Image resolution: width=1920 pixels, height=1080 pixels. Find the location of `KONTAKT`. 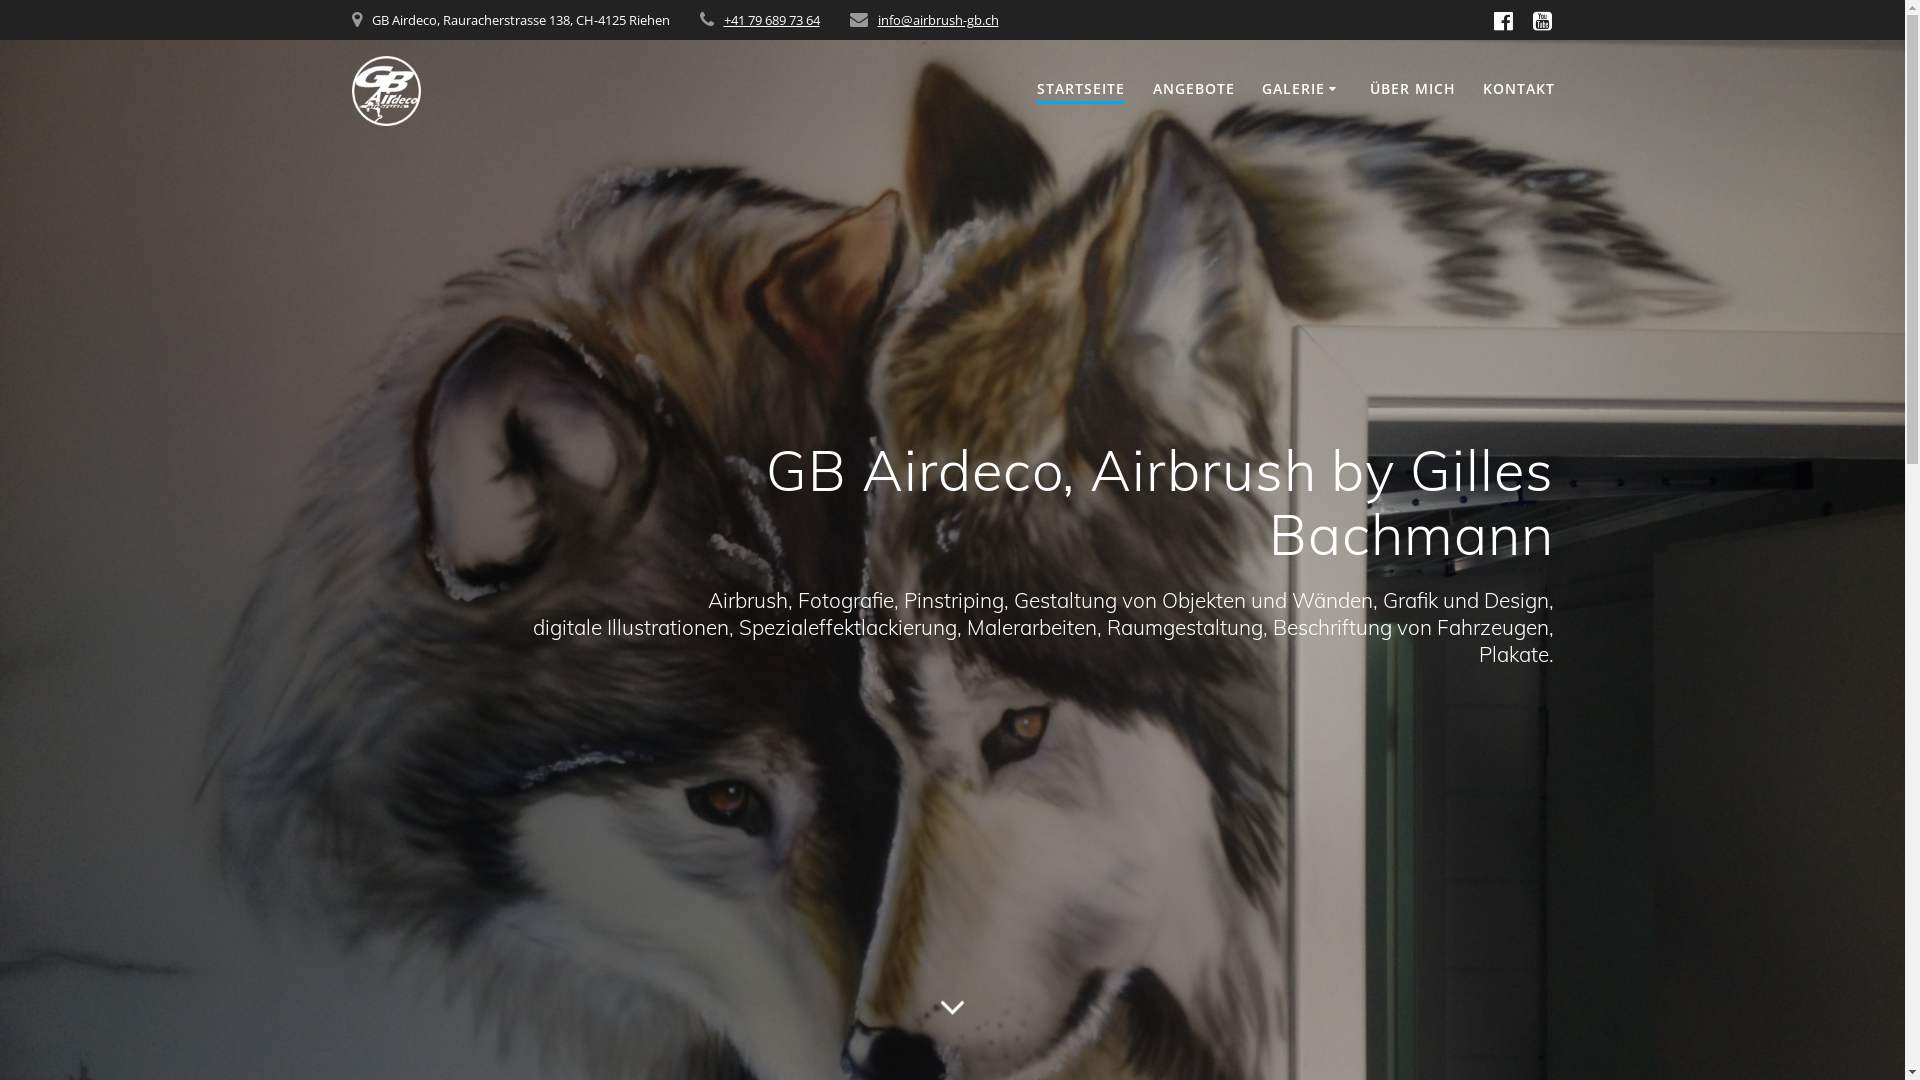

KONTAKT is located at coordinates (1519, 88).